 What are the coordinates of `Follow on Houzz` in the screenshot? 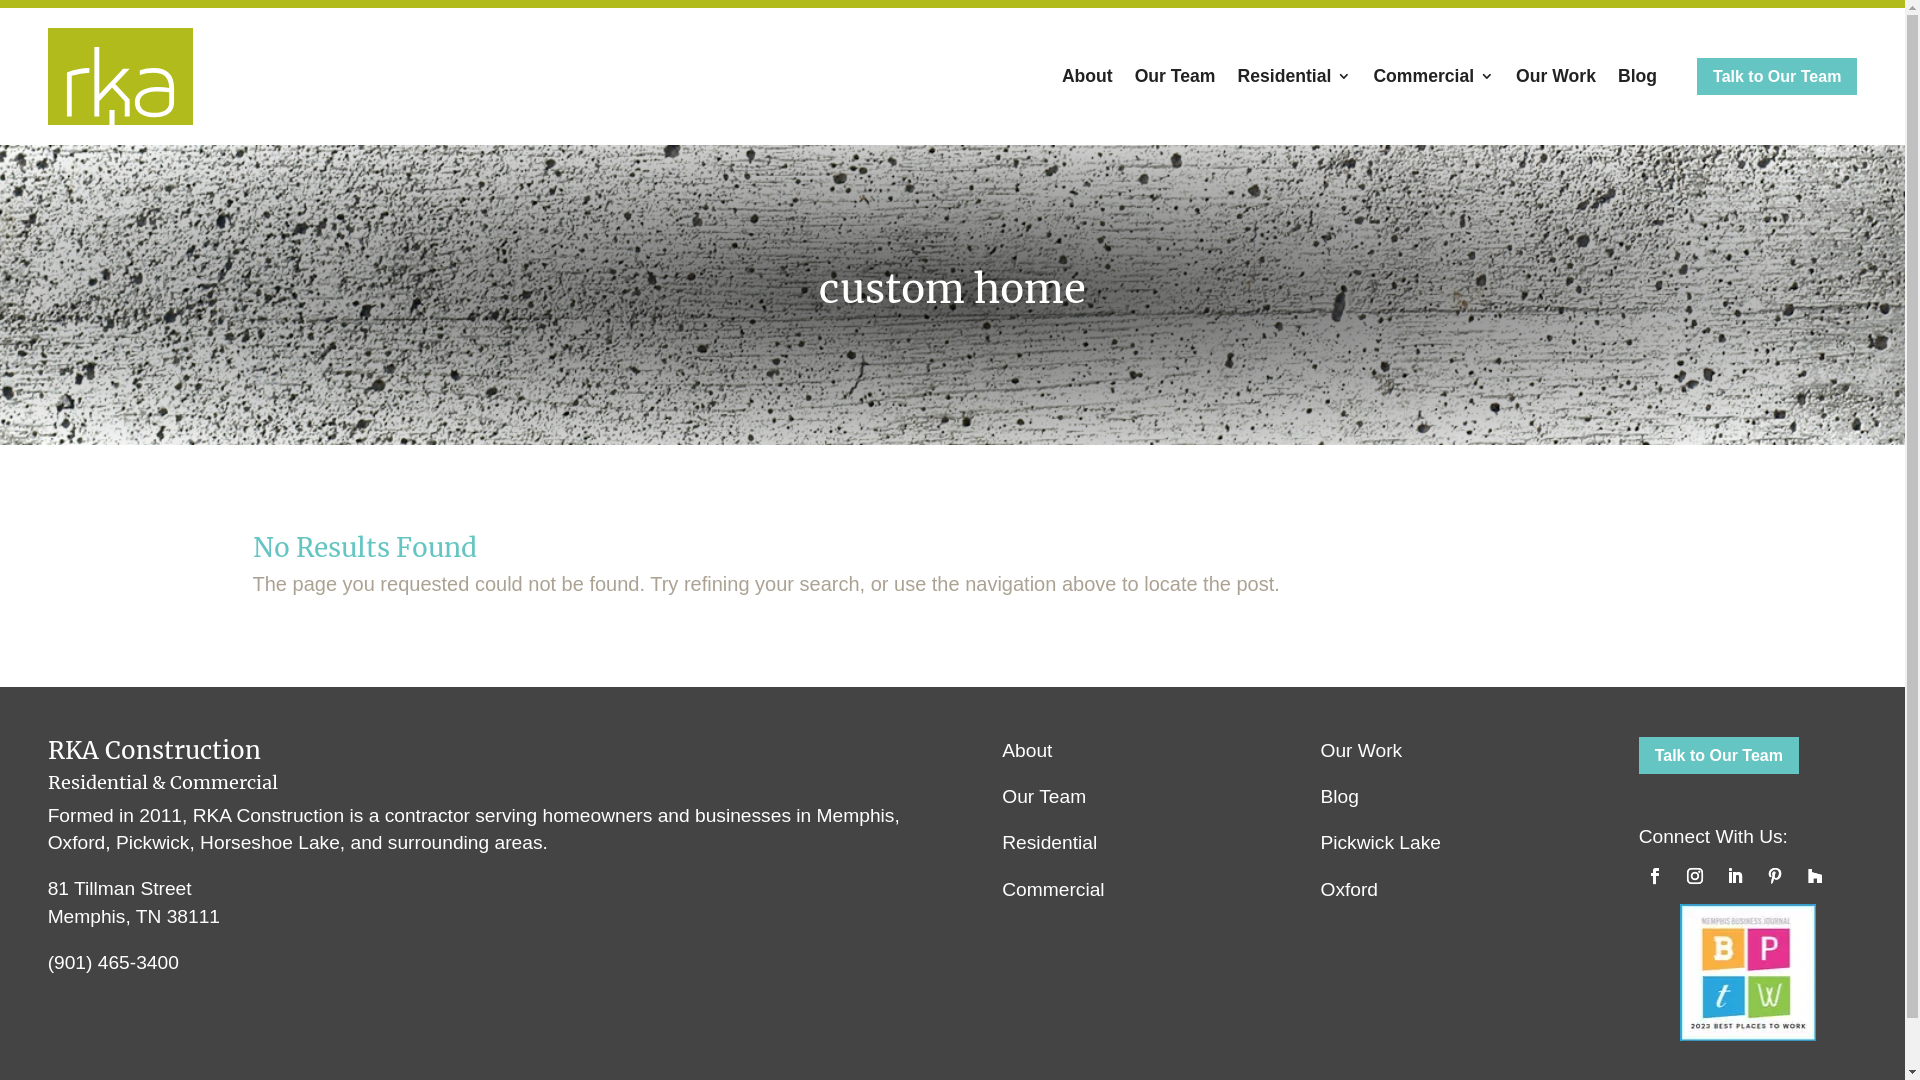 It's located at (1815, 876).